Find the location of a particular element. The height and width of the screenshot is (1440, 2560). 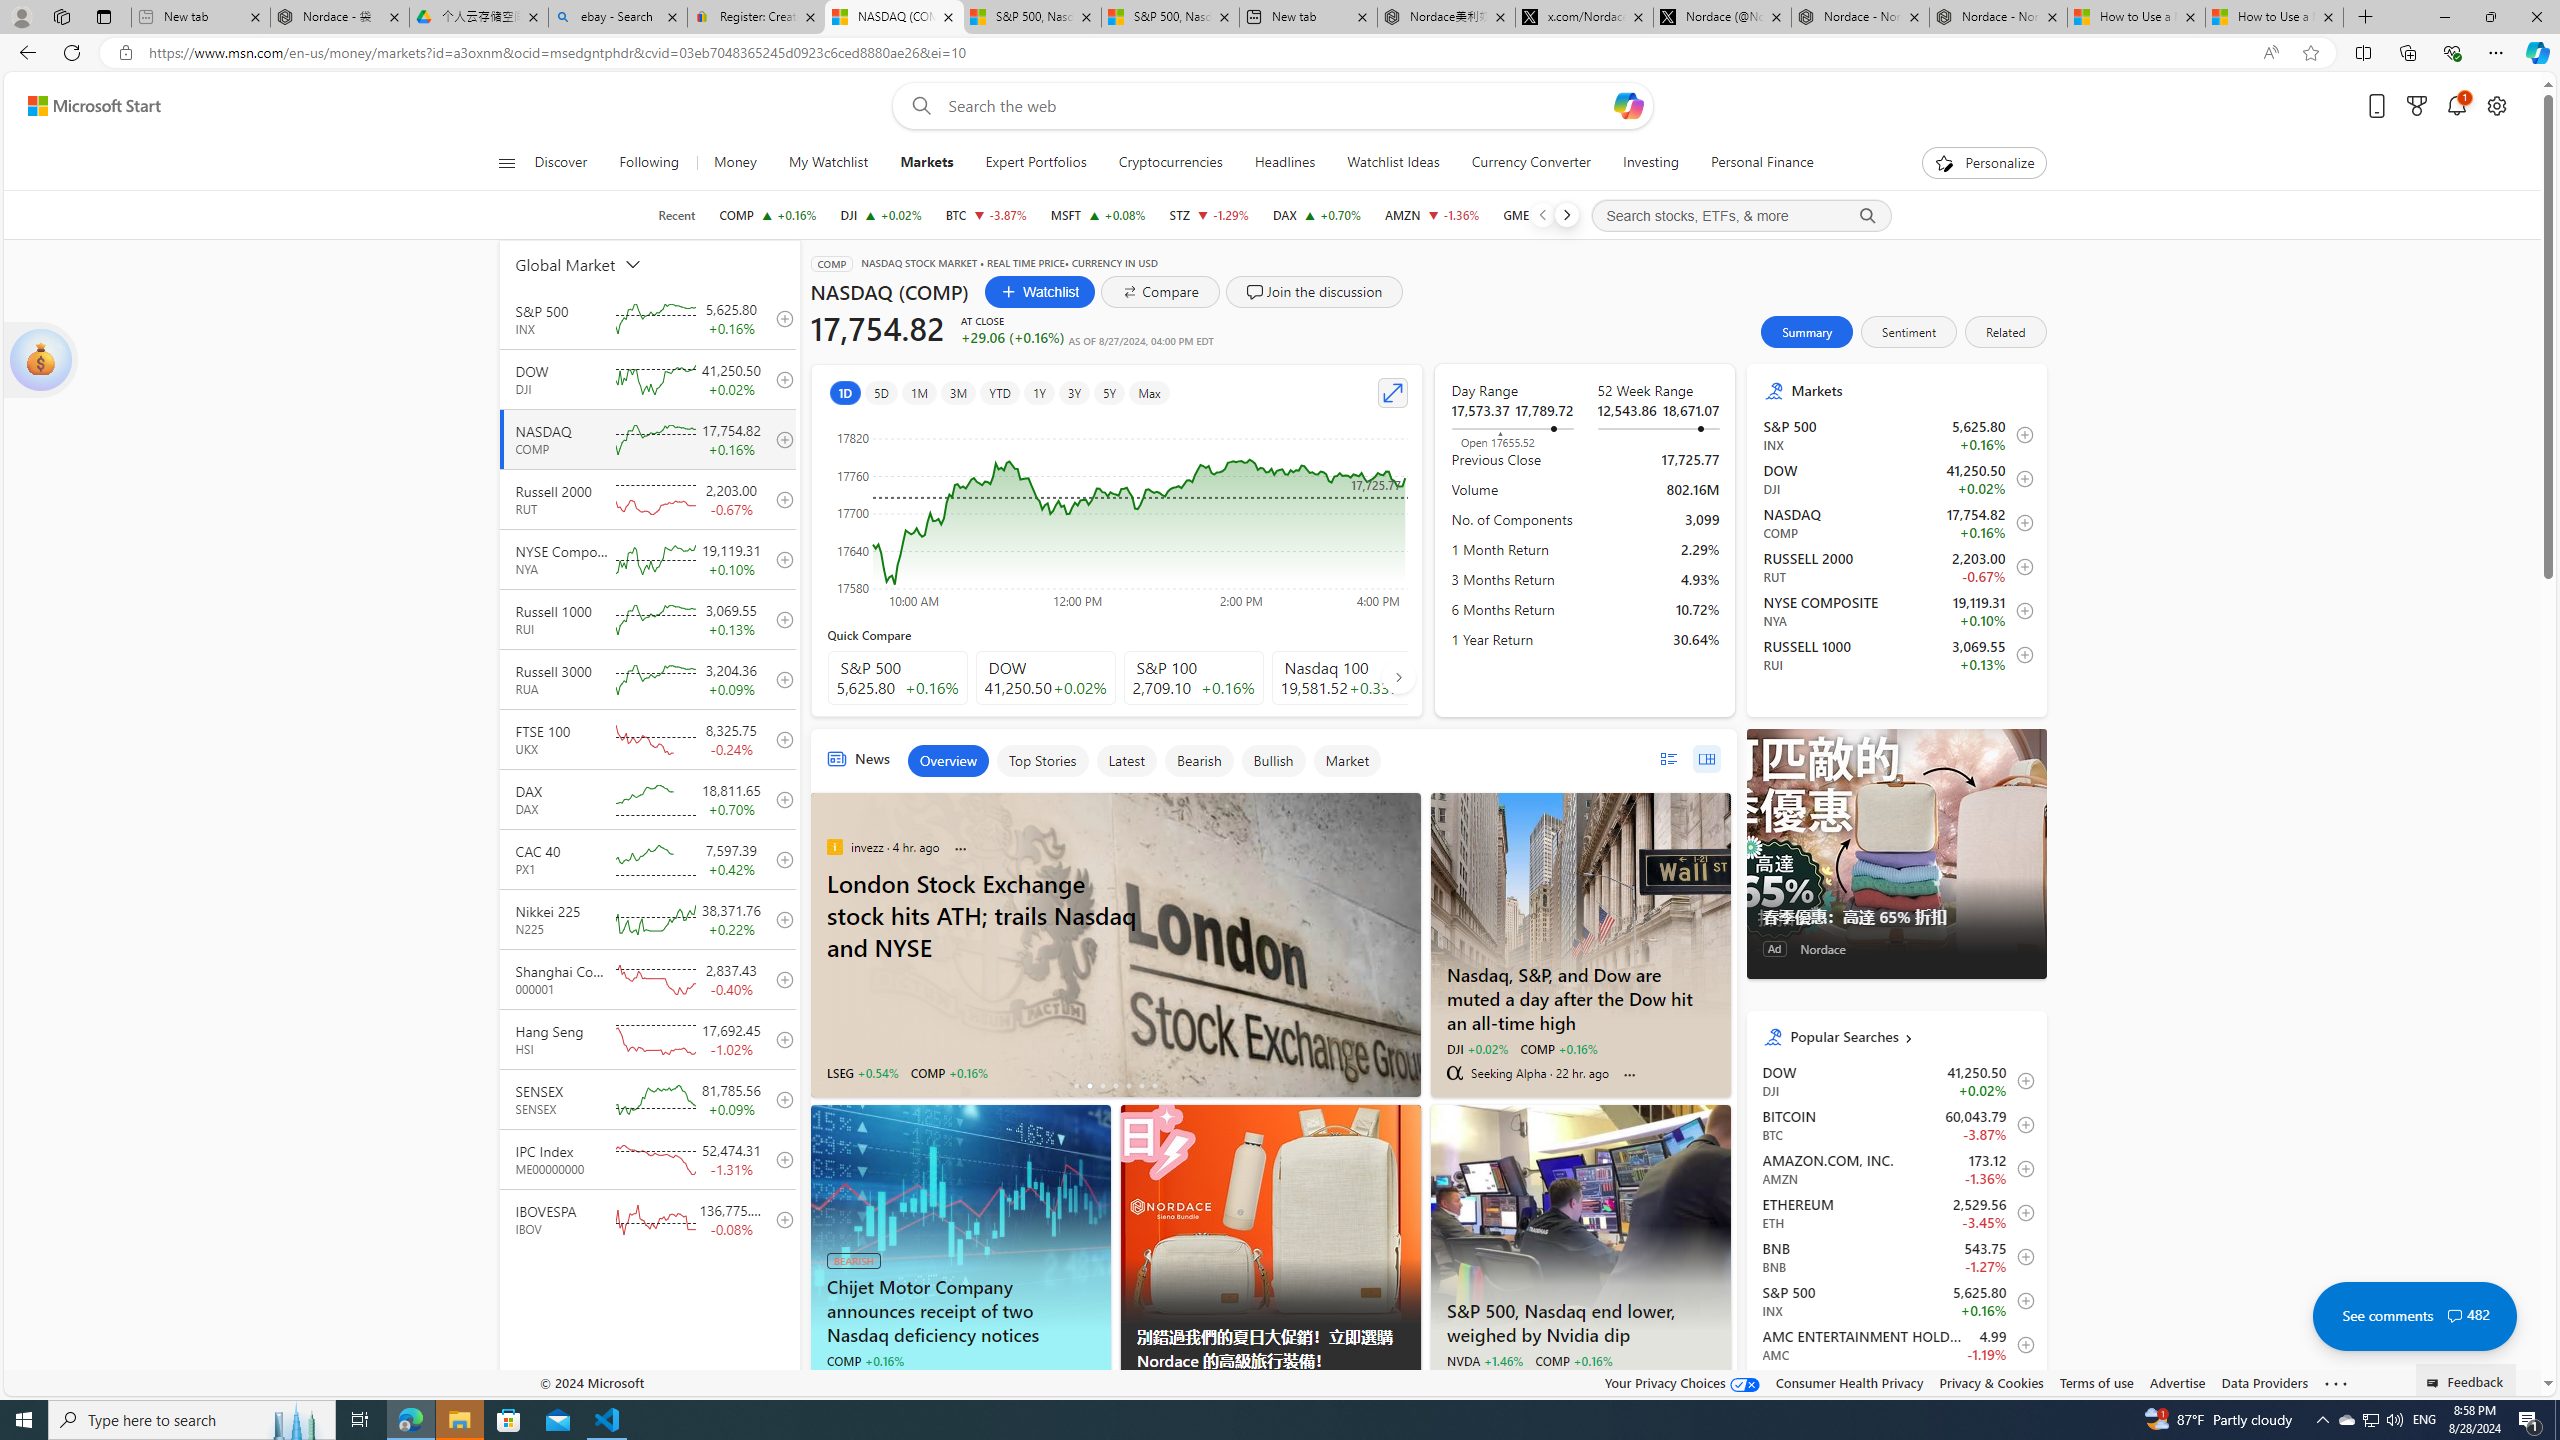

Class: recharts-surface is located at coordinates (1117, 514).